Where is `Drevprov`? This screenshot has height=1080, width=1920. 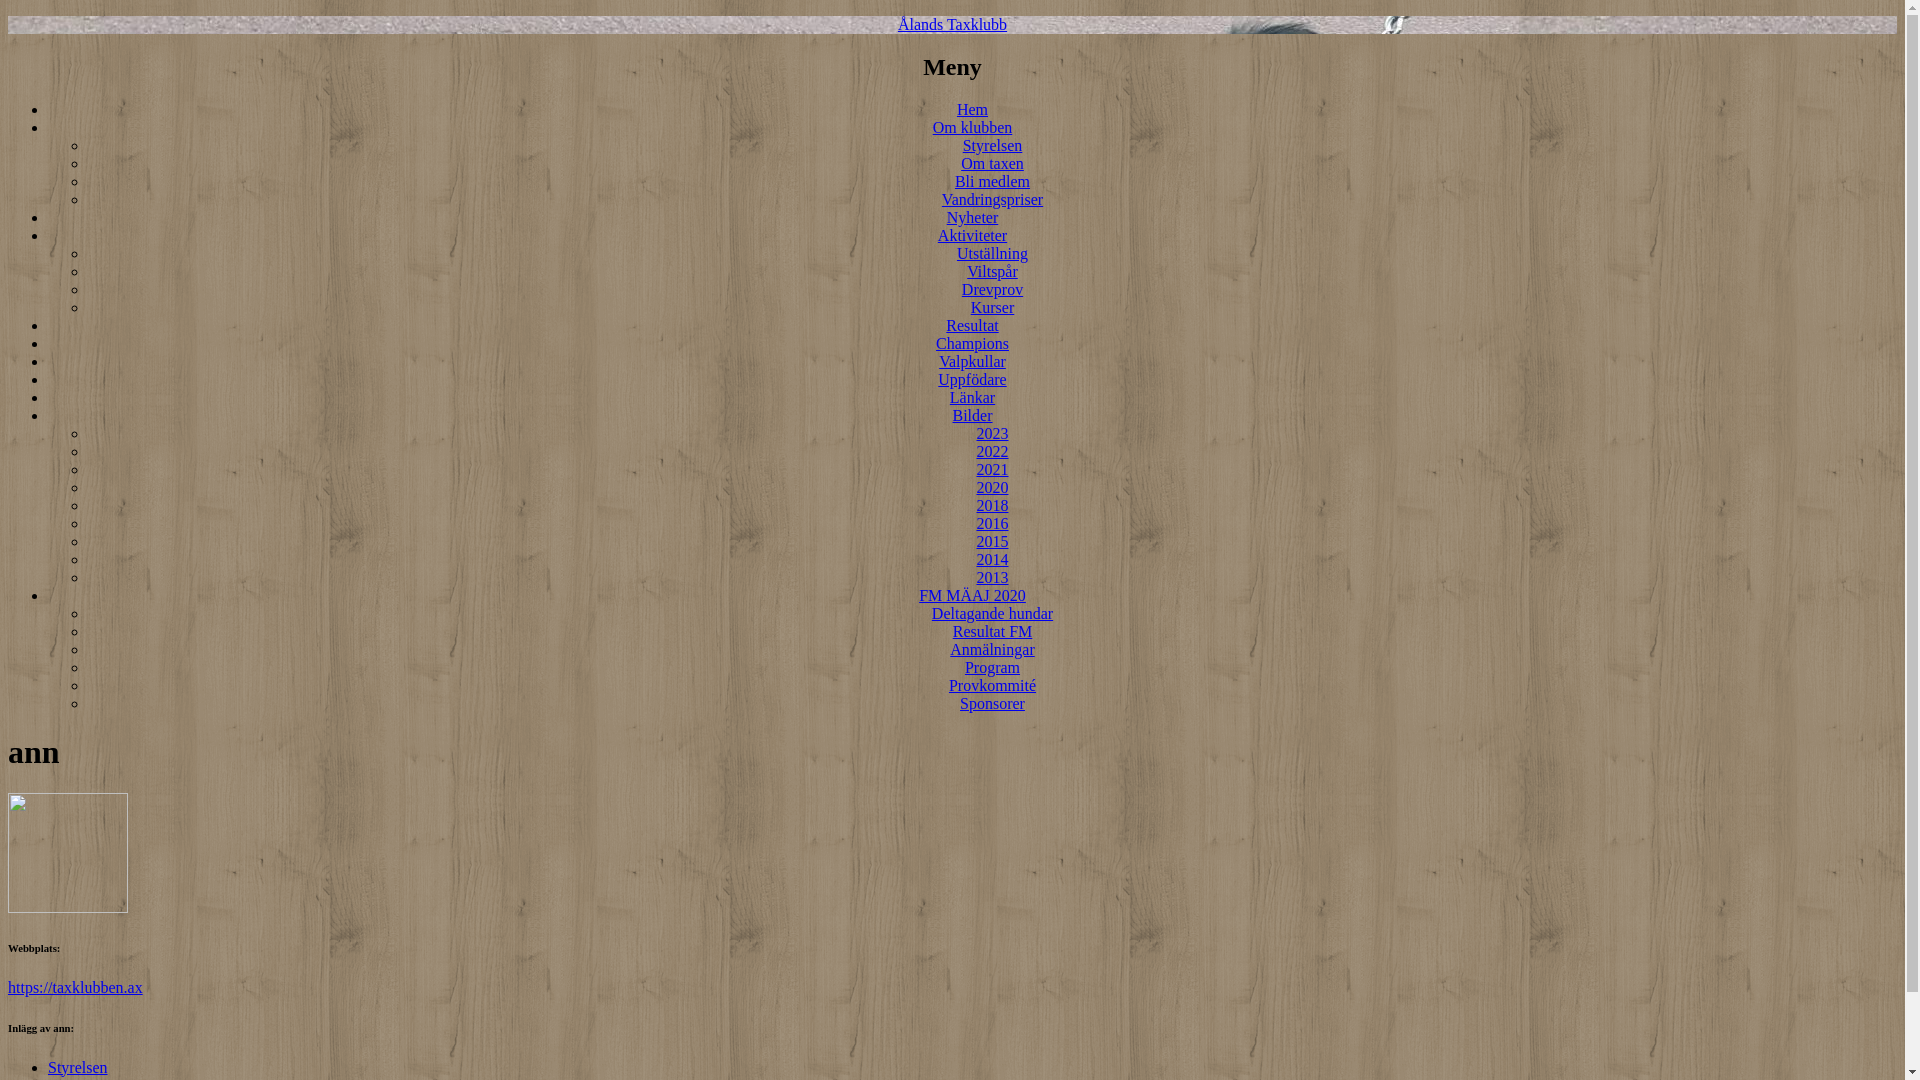 Drevprov is located at coordinates (992, 290).